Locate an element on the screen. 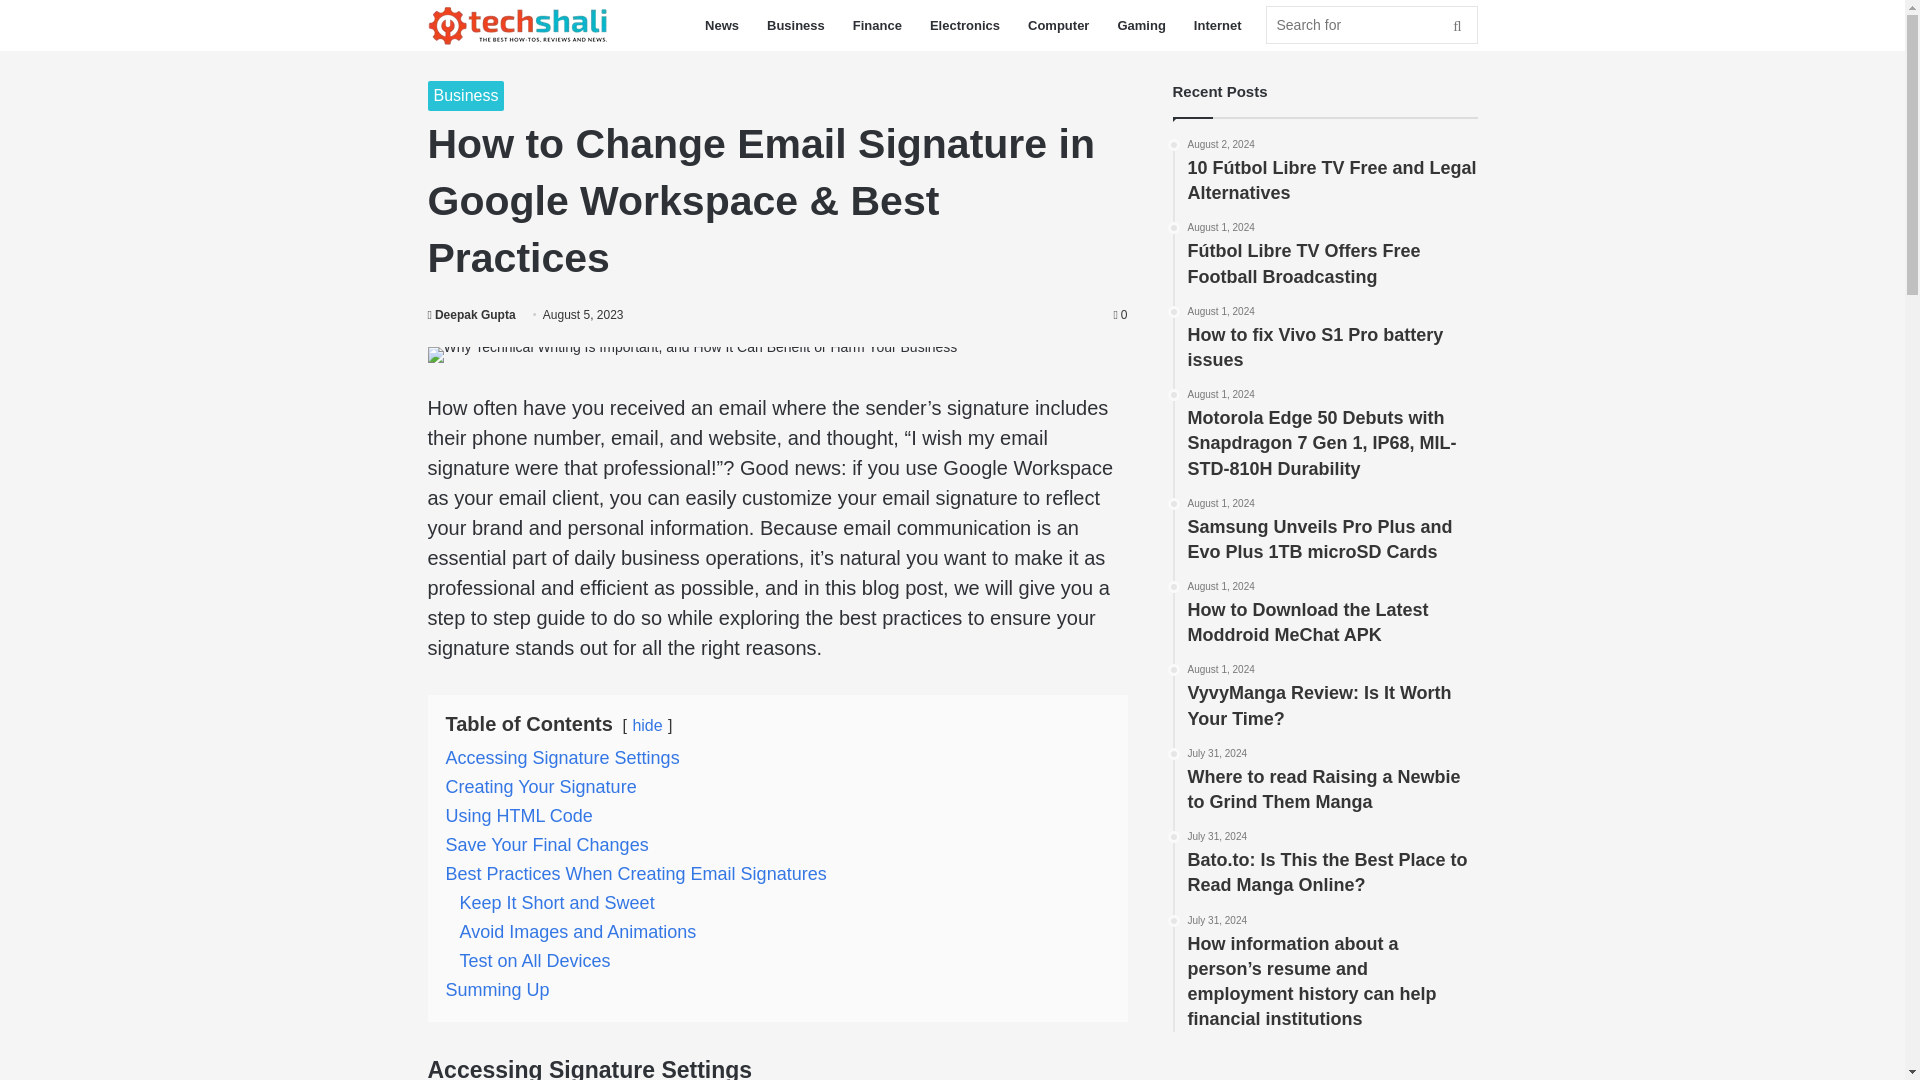 This screenshot has width=1920, height=1080. Business is located at coordinates (466, 96).